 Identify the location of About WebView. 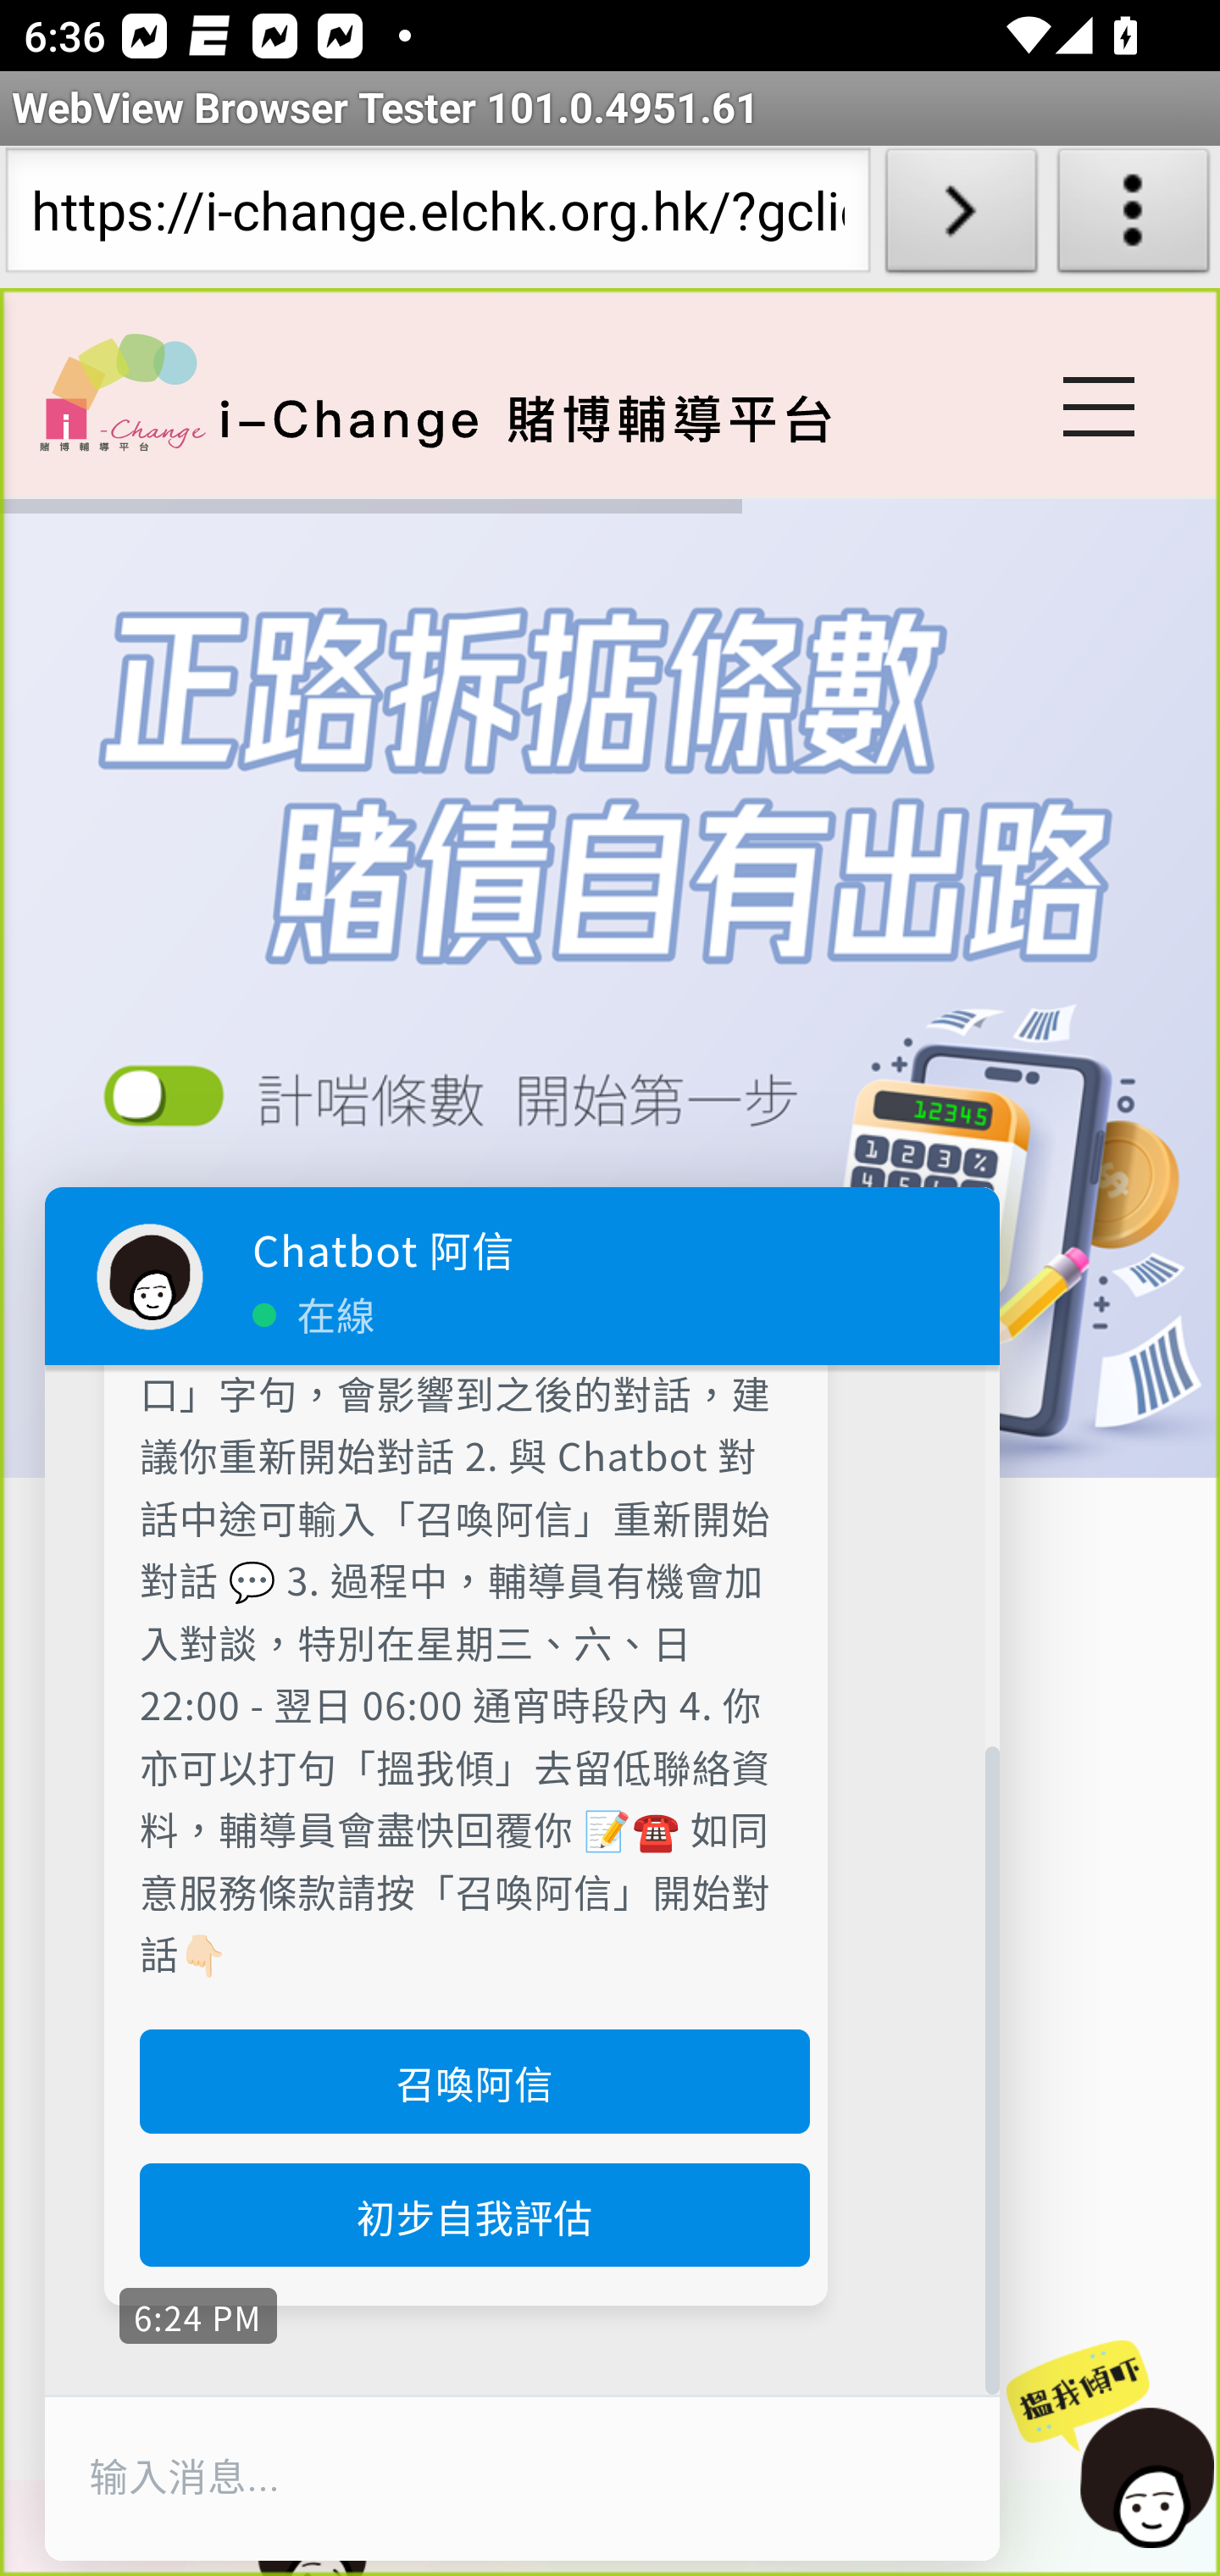
(1134, 217).